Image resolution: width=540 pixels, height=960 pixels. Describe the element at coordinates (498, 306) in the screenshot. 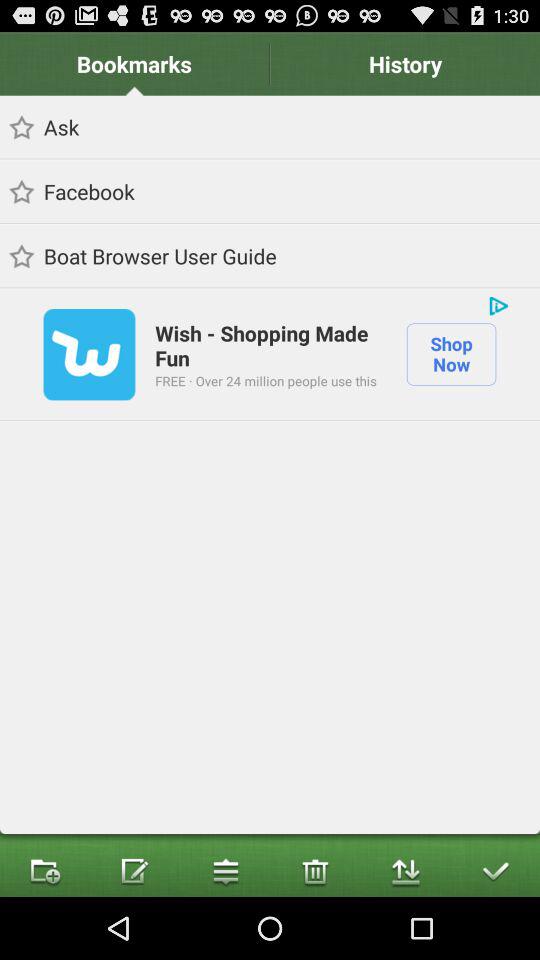

I see `press the item next to the wish shopping made` at that location.